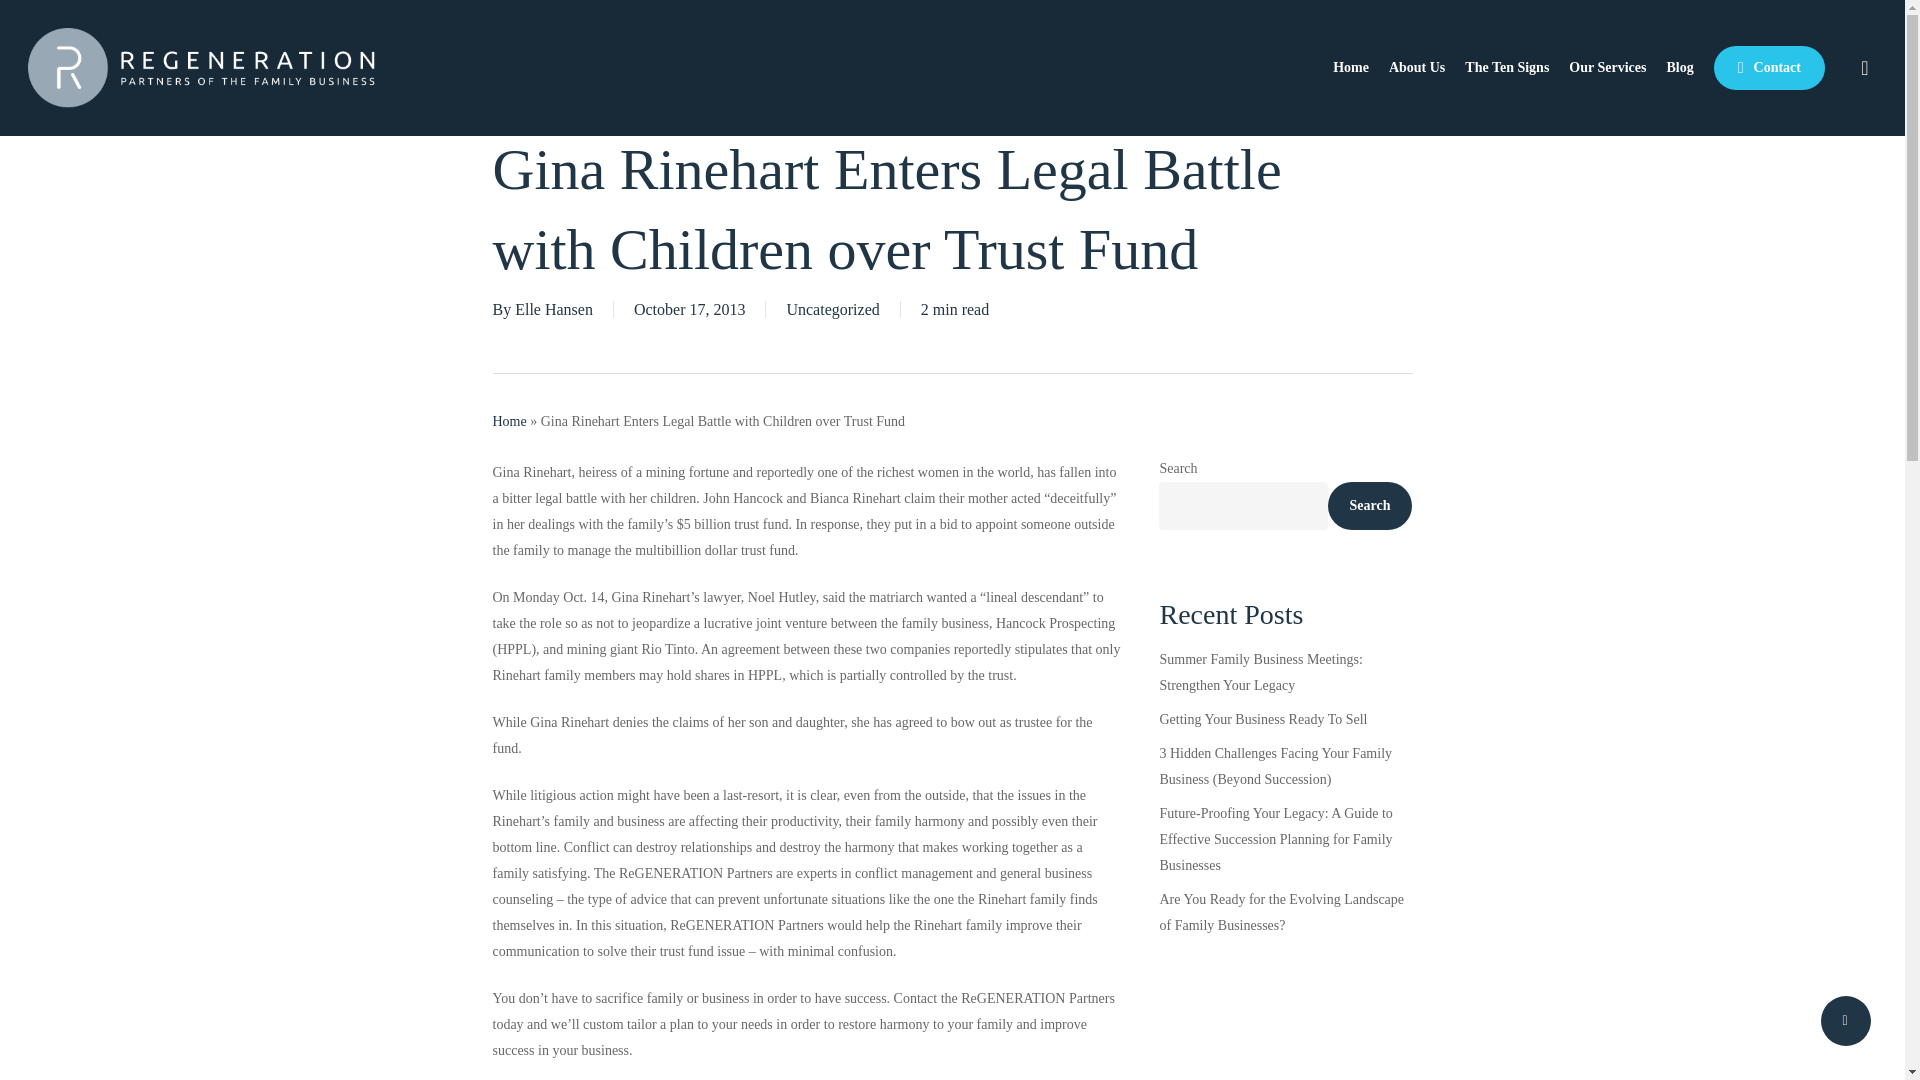 Image resolution: width=1920 pixels, height=1080 pixels. Describe the element at coordinates (1350, 68) in the screenshot. I see `Home` at that location.